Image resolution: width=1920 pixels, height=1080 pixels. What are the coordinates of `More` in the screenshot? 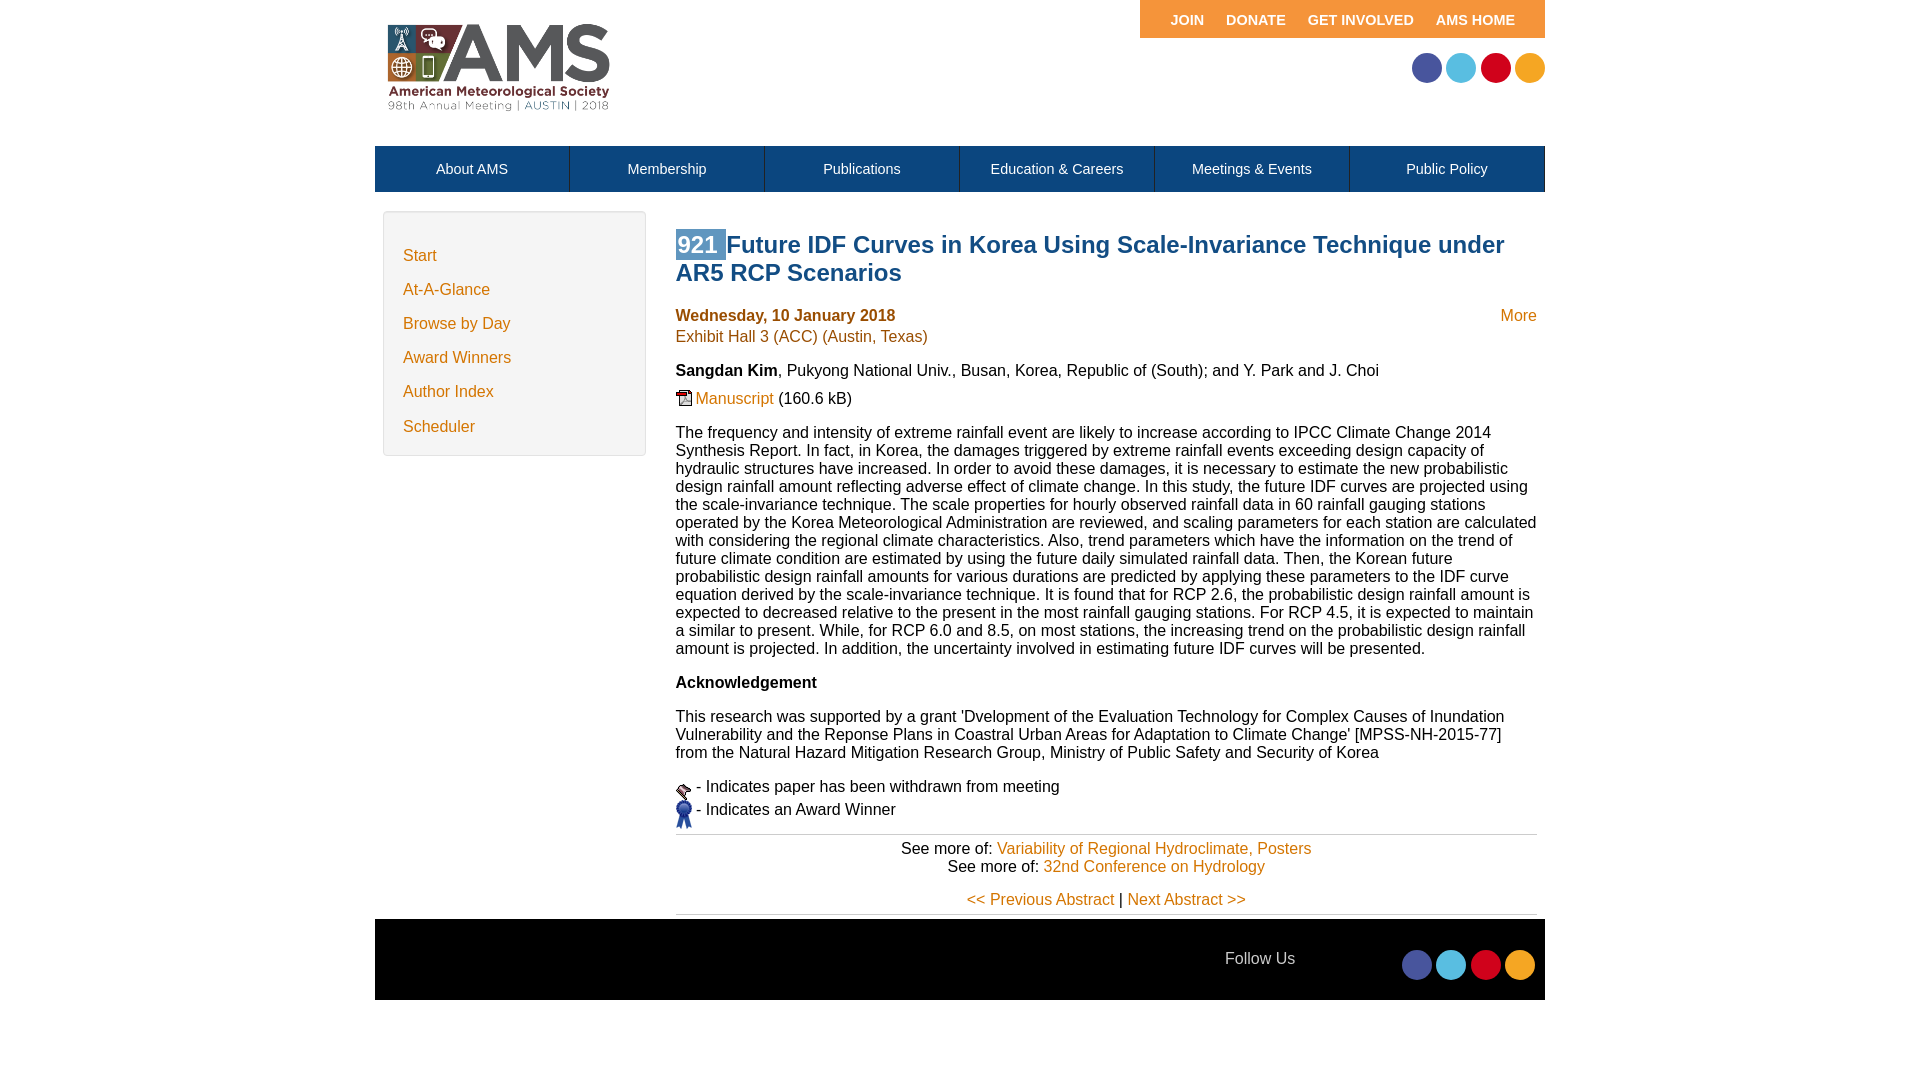 It's located at (1519, 315).